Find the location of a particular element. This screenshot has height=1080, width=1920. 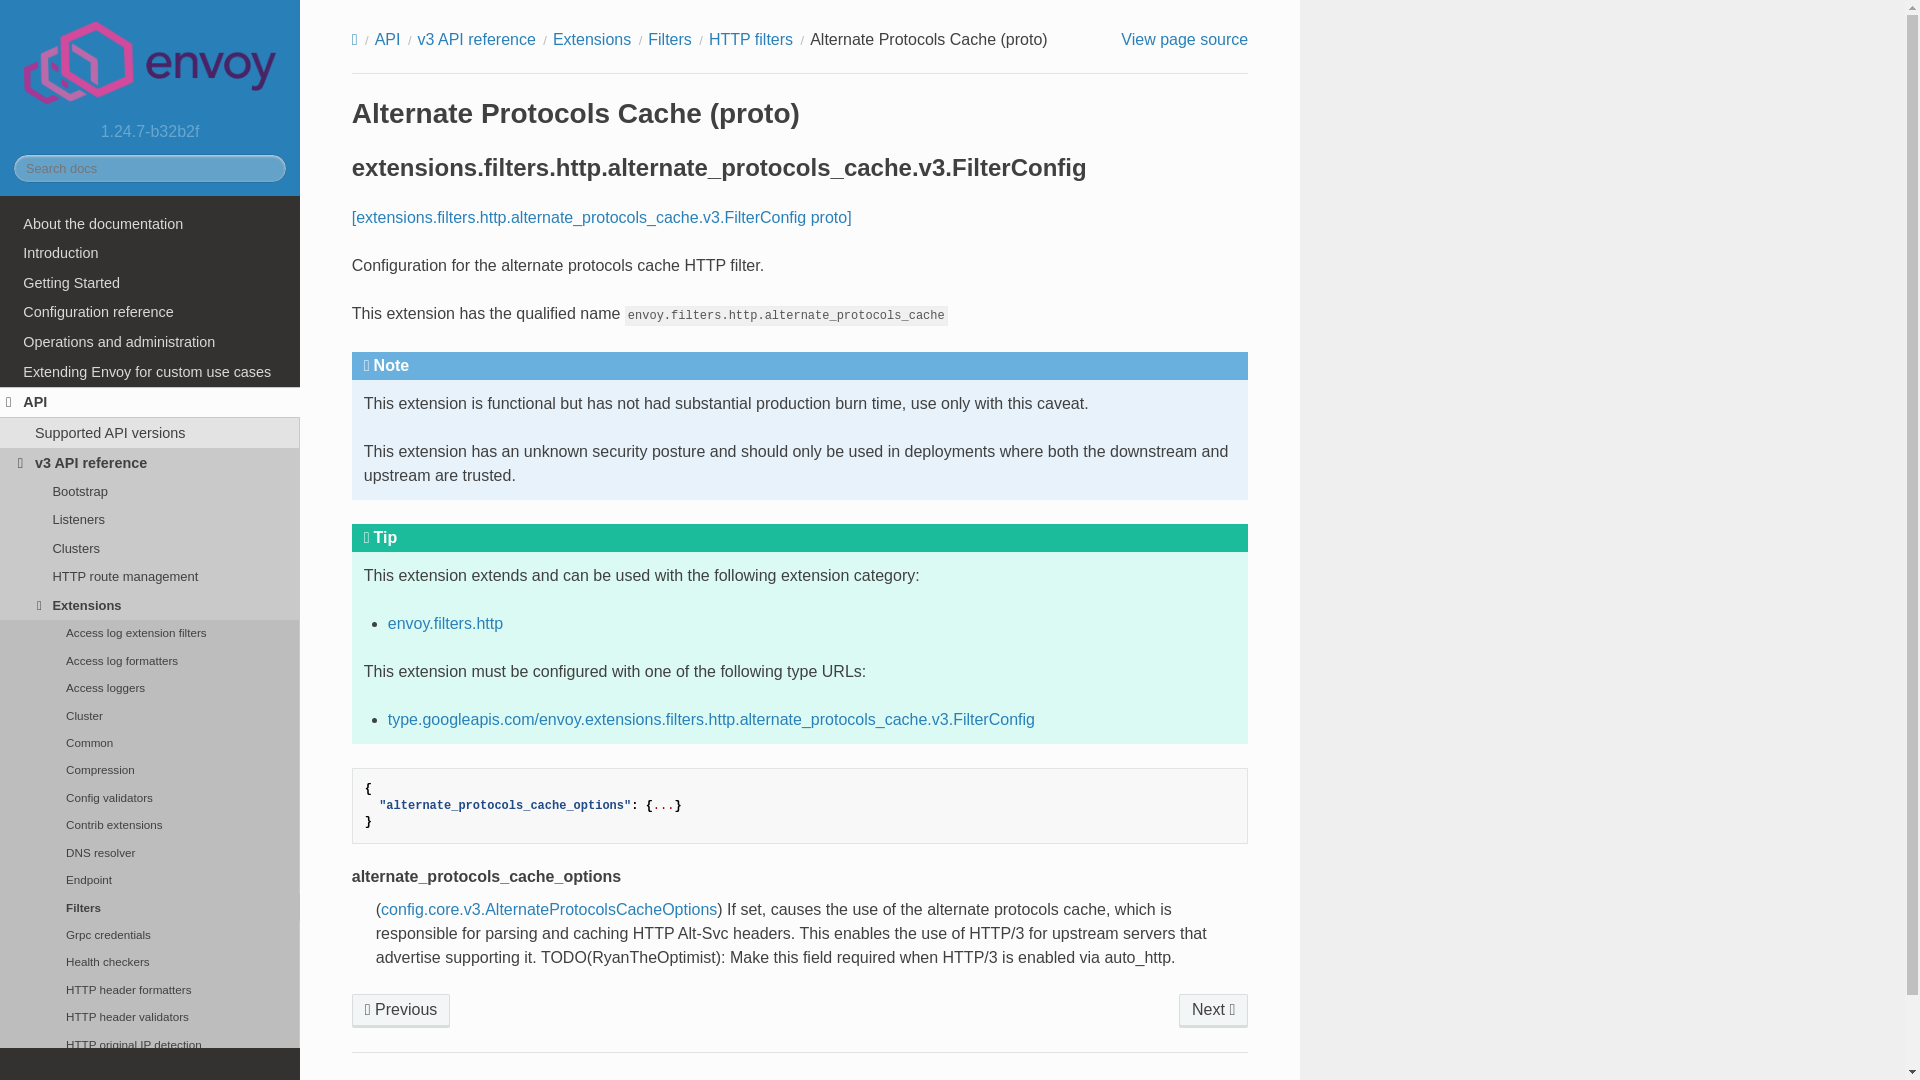

HTTP header formatters is located at coordinates (150, 990).